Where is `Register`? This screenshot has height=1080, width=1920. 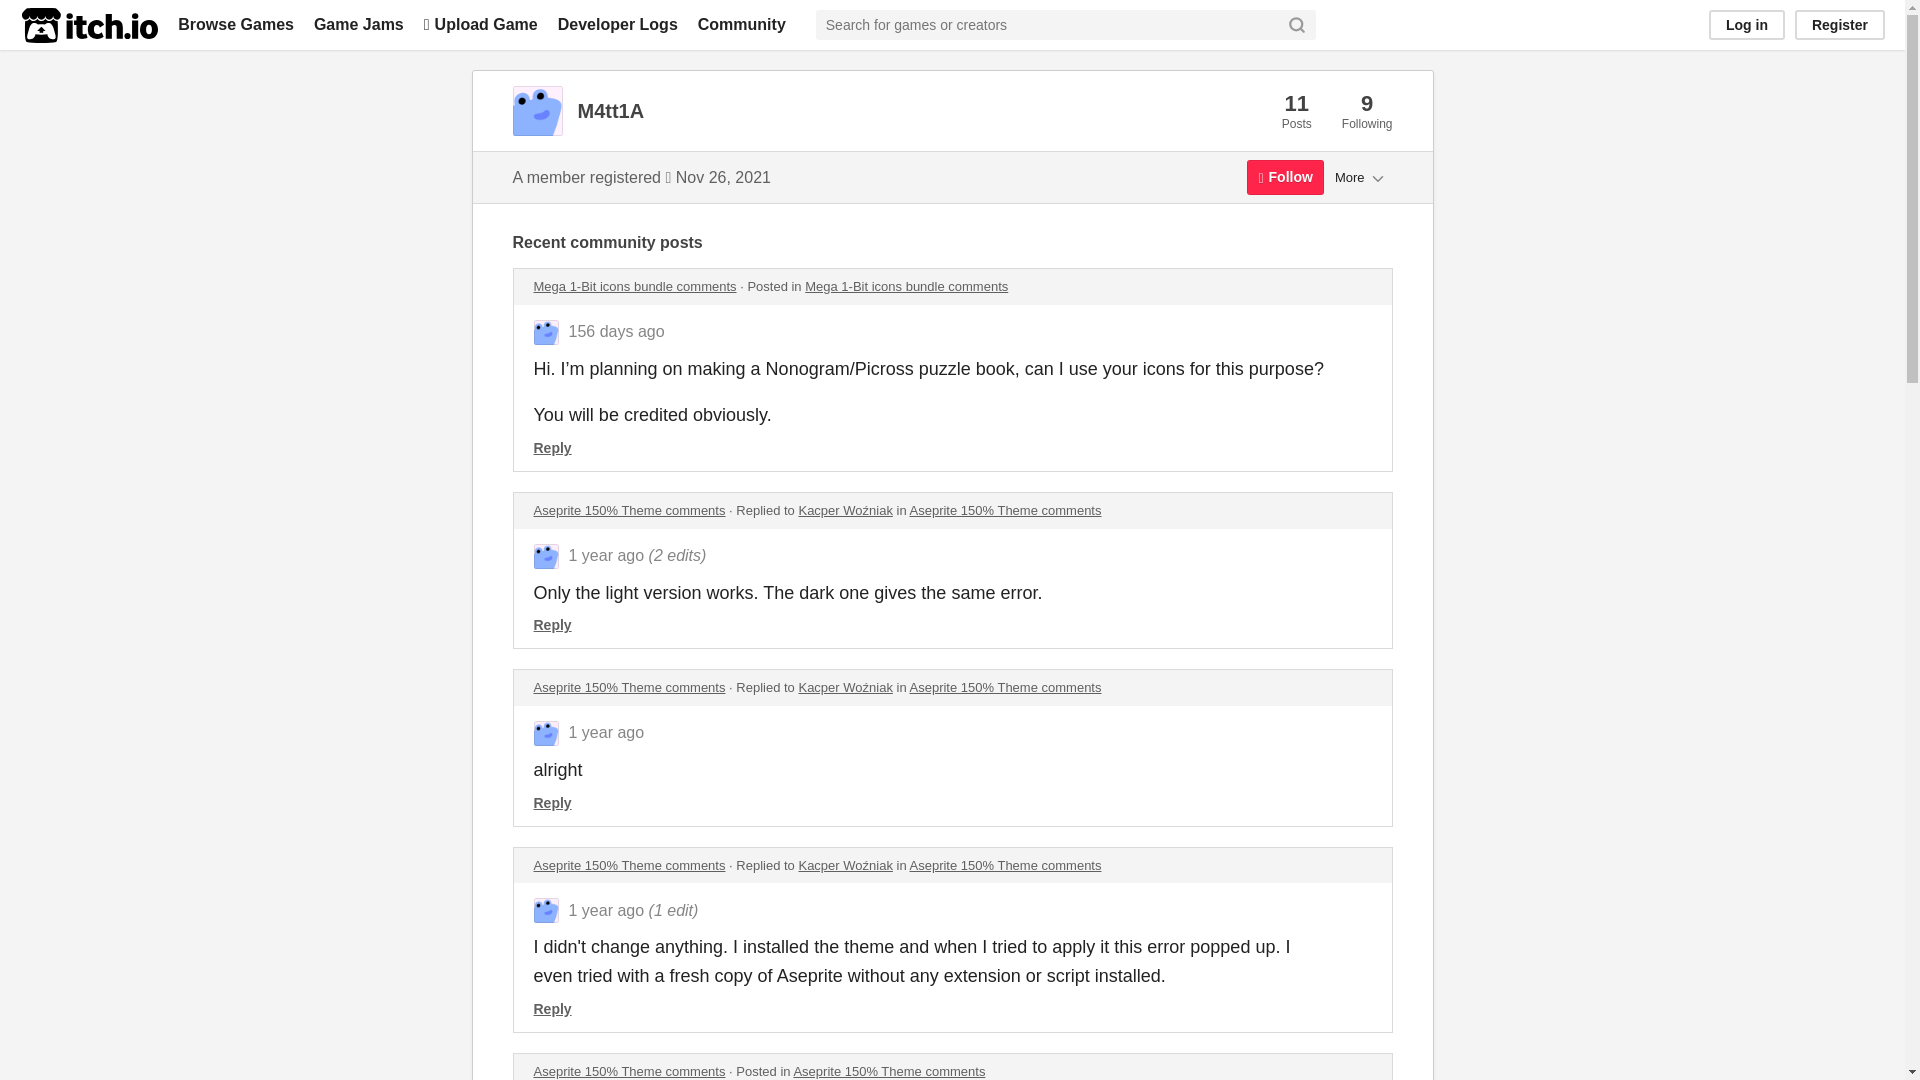
Register is located at coordinates (1840, 24).